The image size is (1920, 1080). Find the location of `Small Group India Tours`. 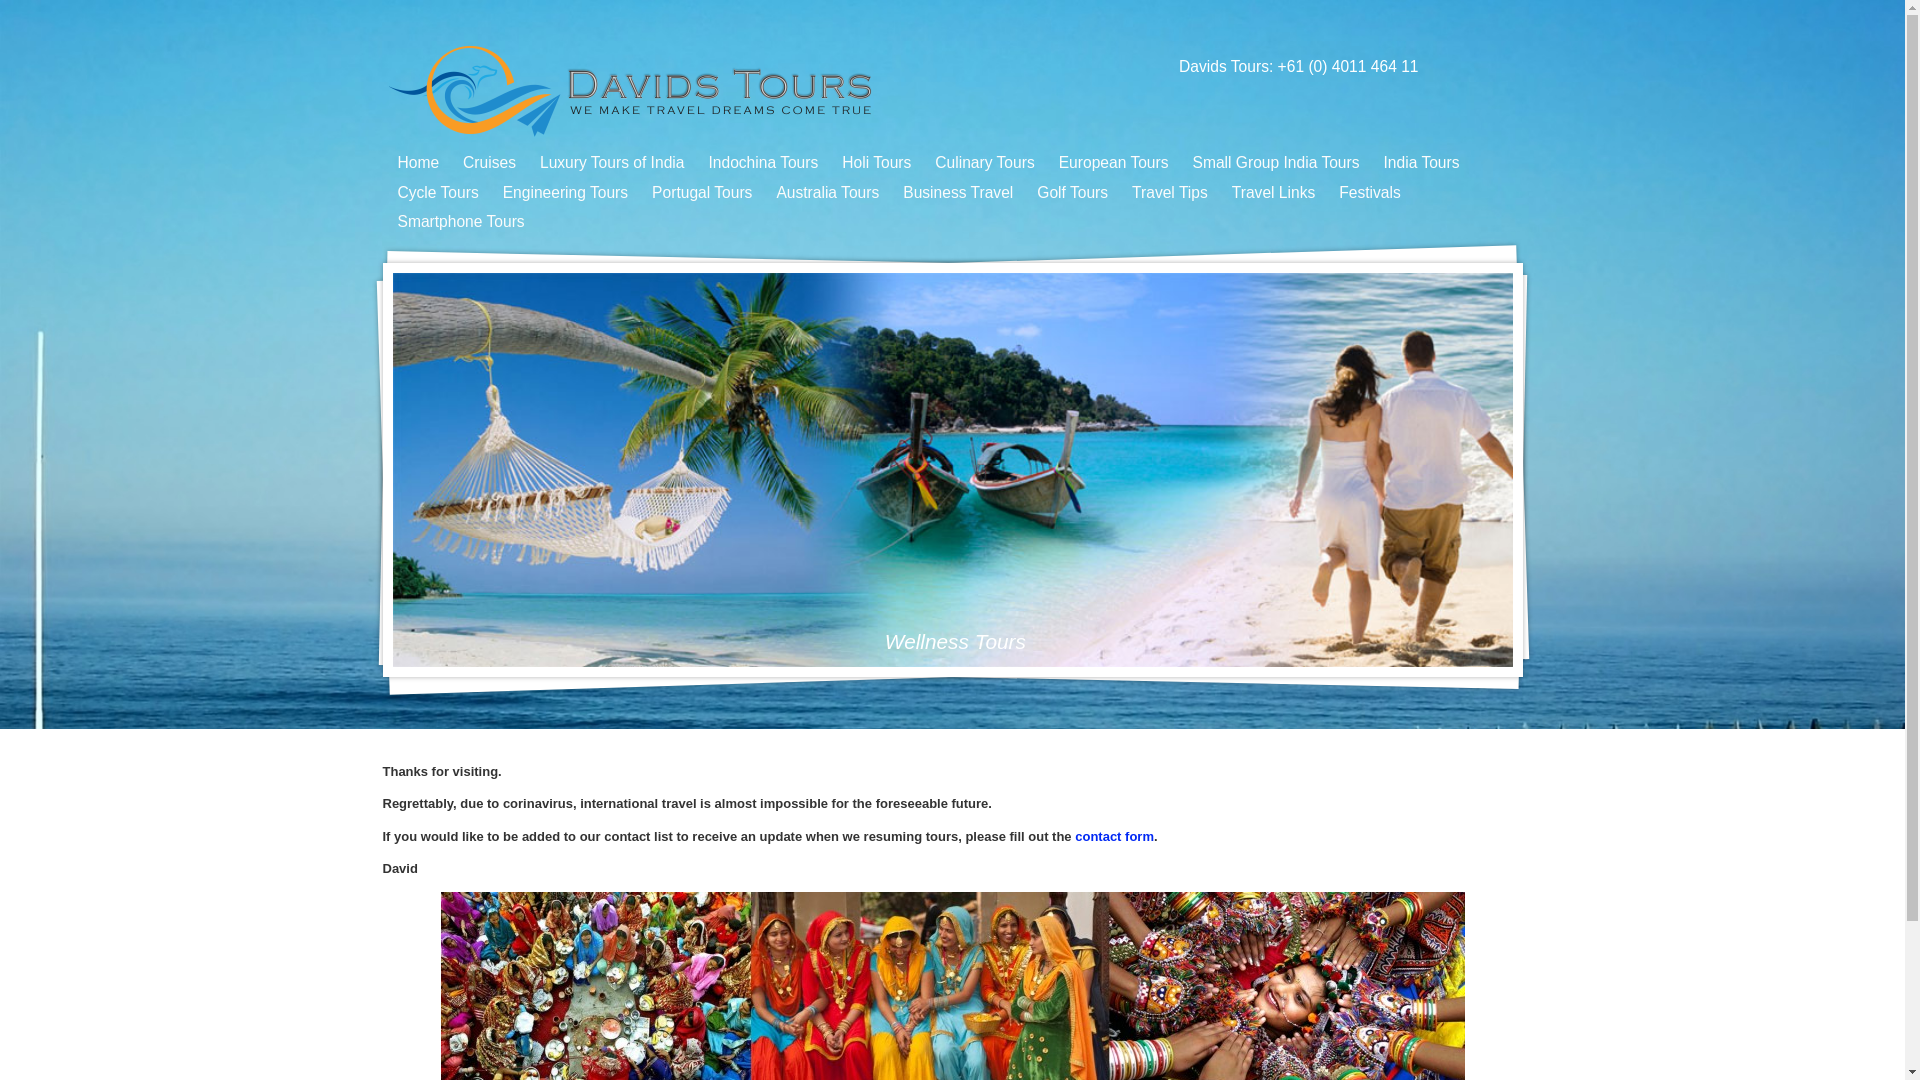

Small Group India Tours is located at coordinates (1276, 163).